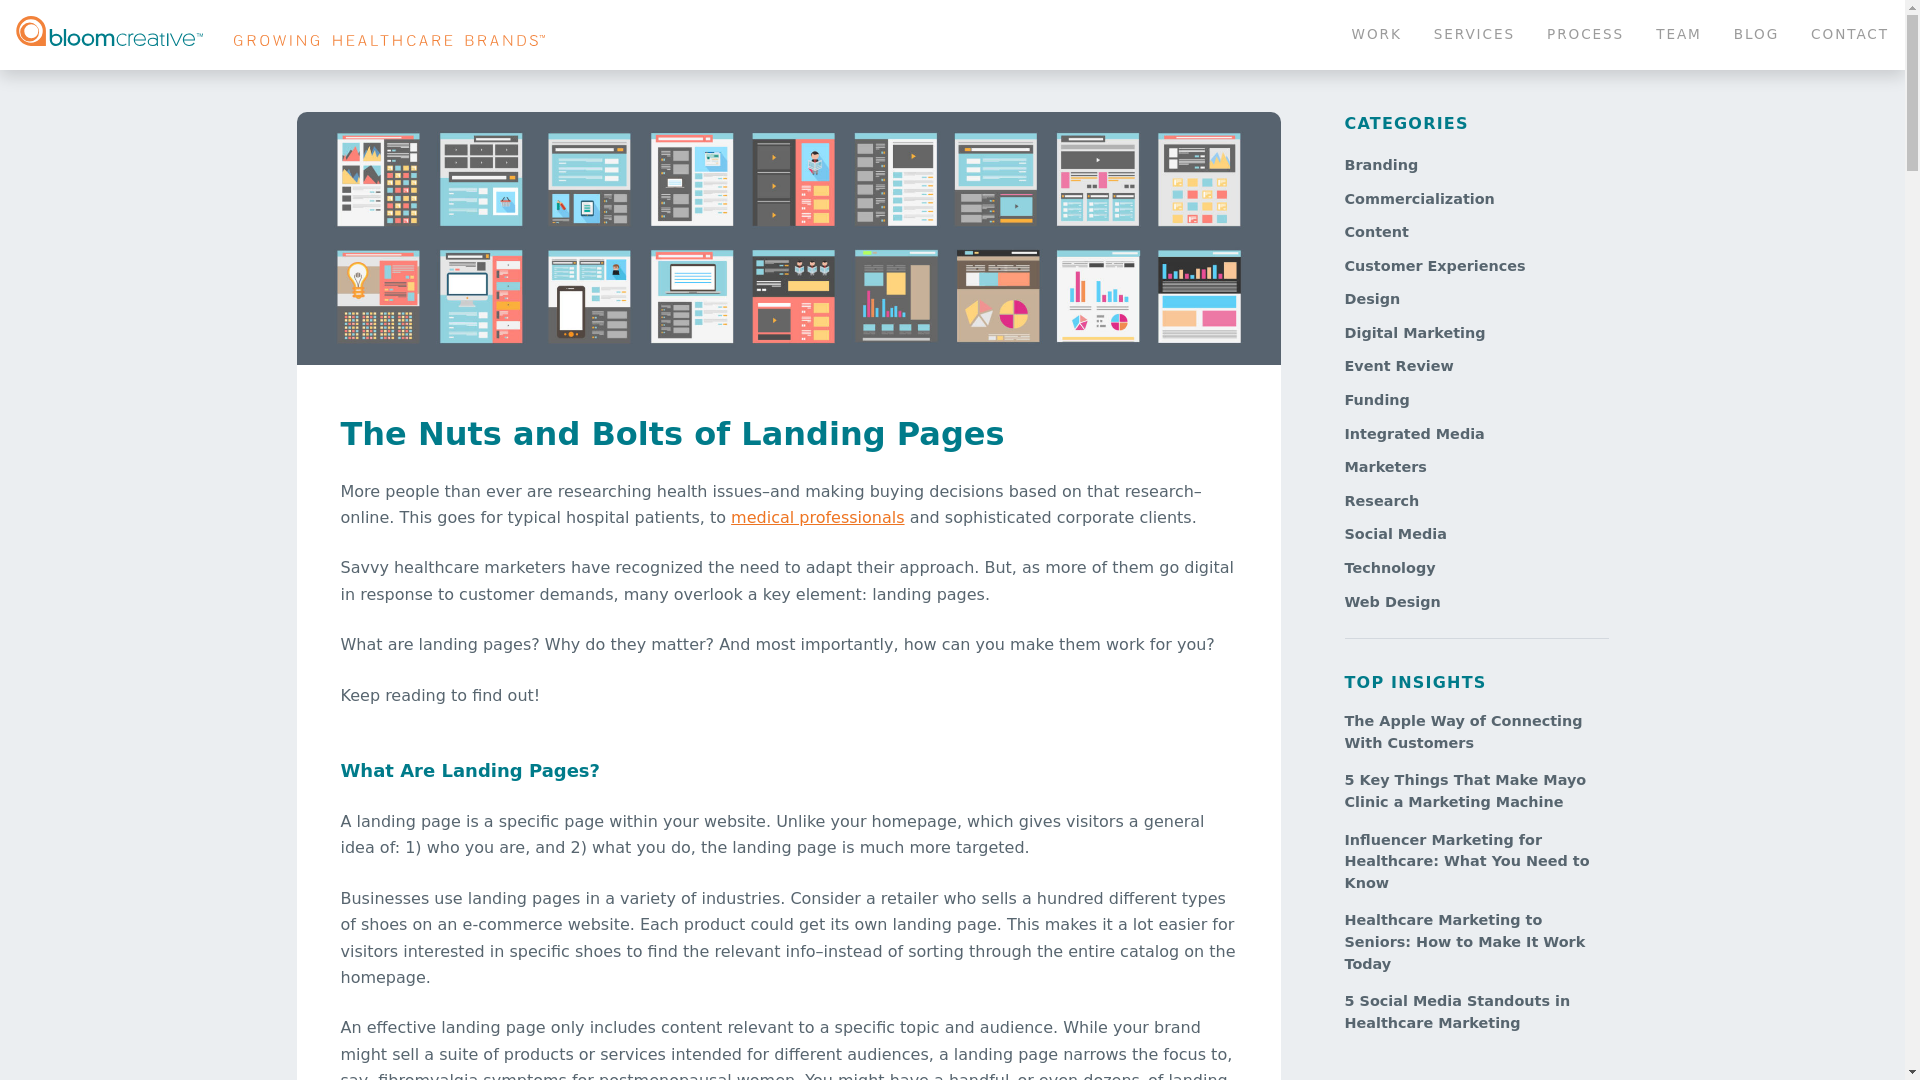 This screenshot has width=1920, height=1080. What do you see at coordinates (1392, 602) in the screenshot?
I see `Web Design` at bounding box center [1392, 602].